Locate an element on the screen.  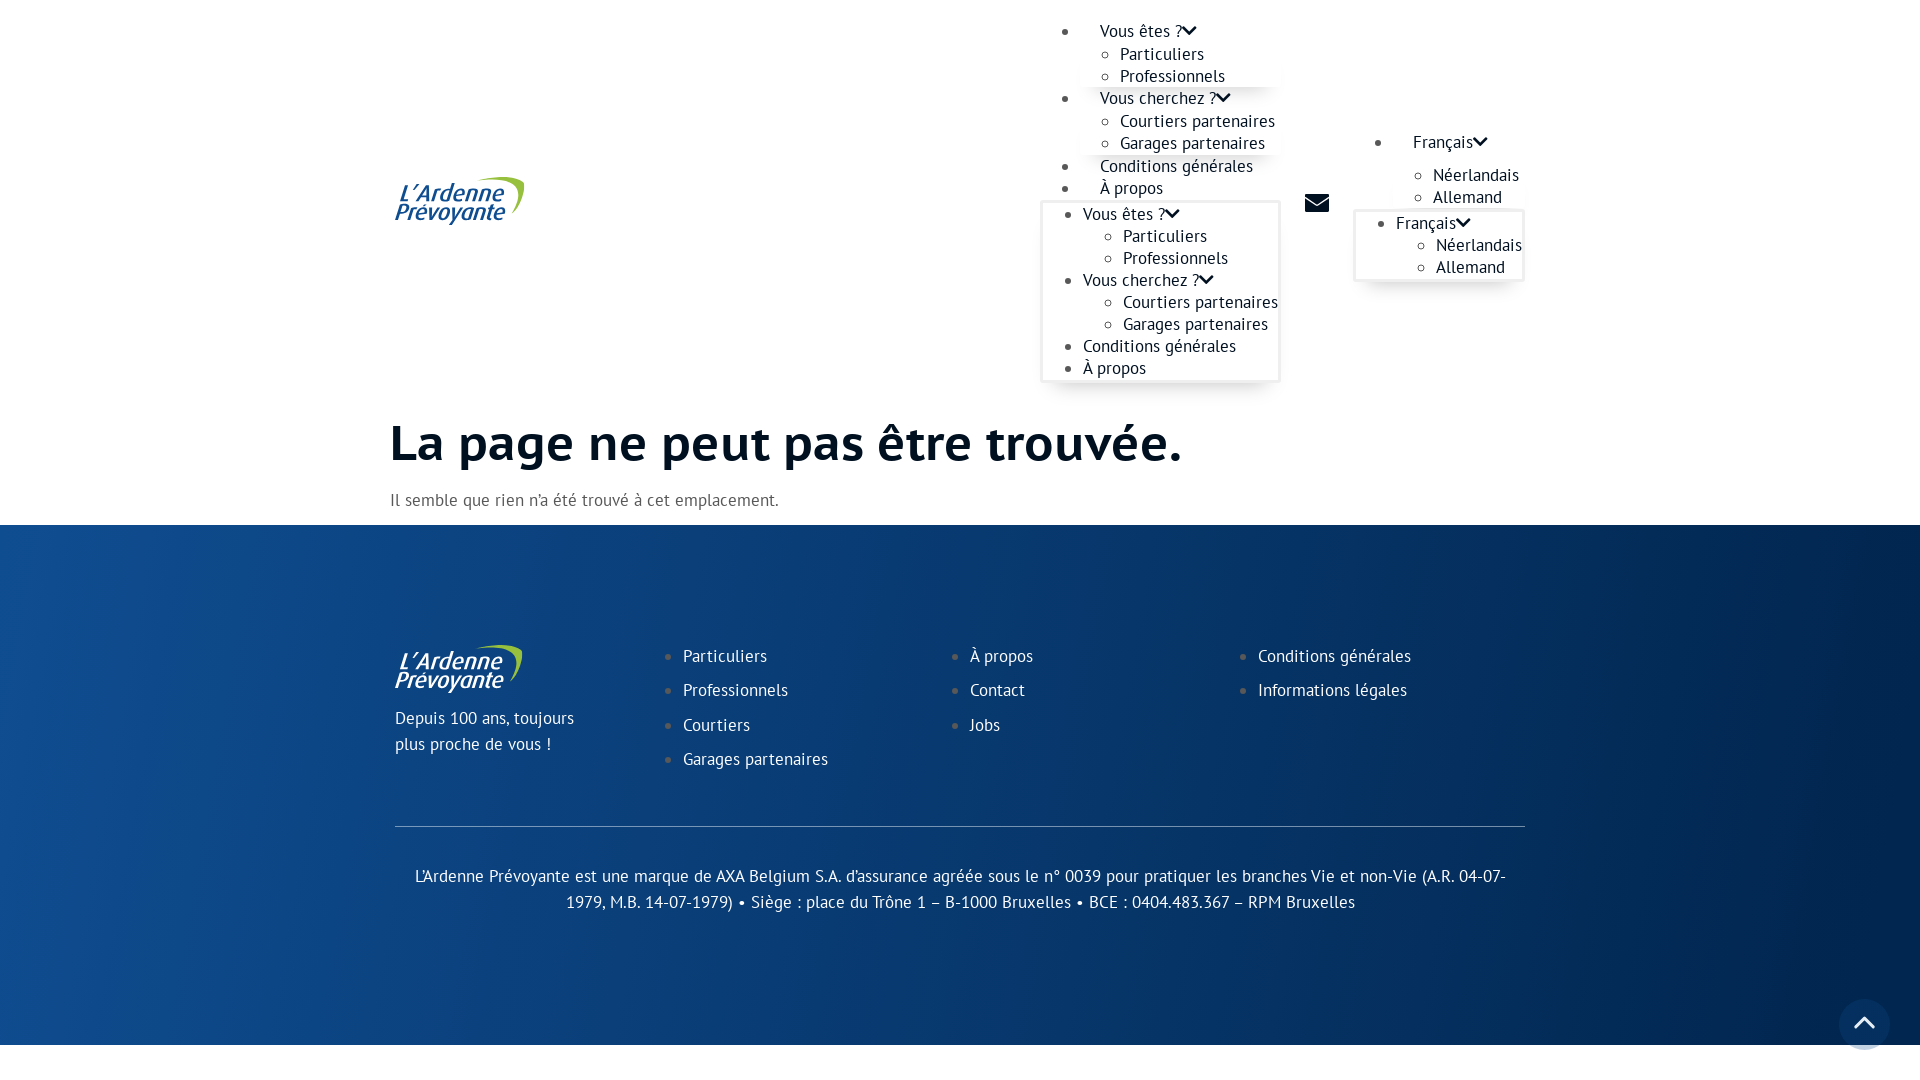
Professionnels is located at coordinates (1172, 76).